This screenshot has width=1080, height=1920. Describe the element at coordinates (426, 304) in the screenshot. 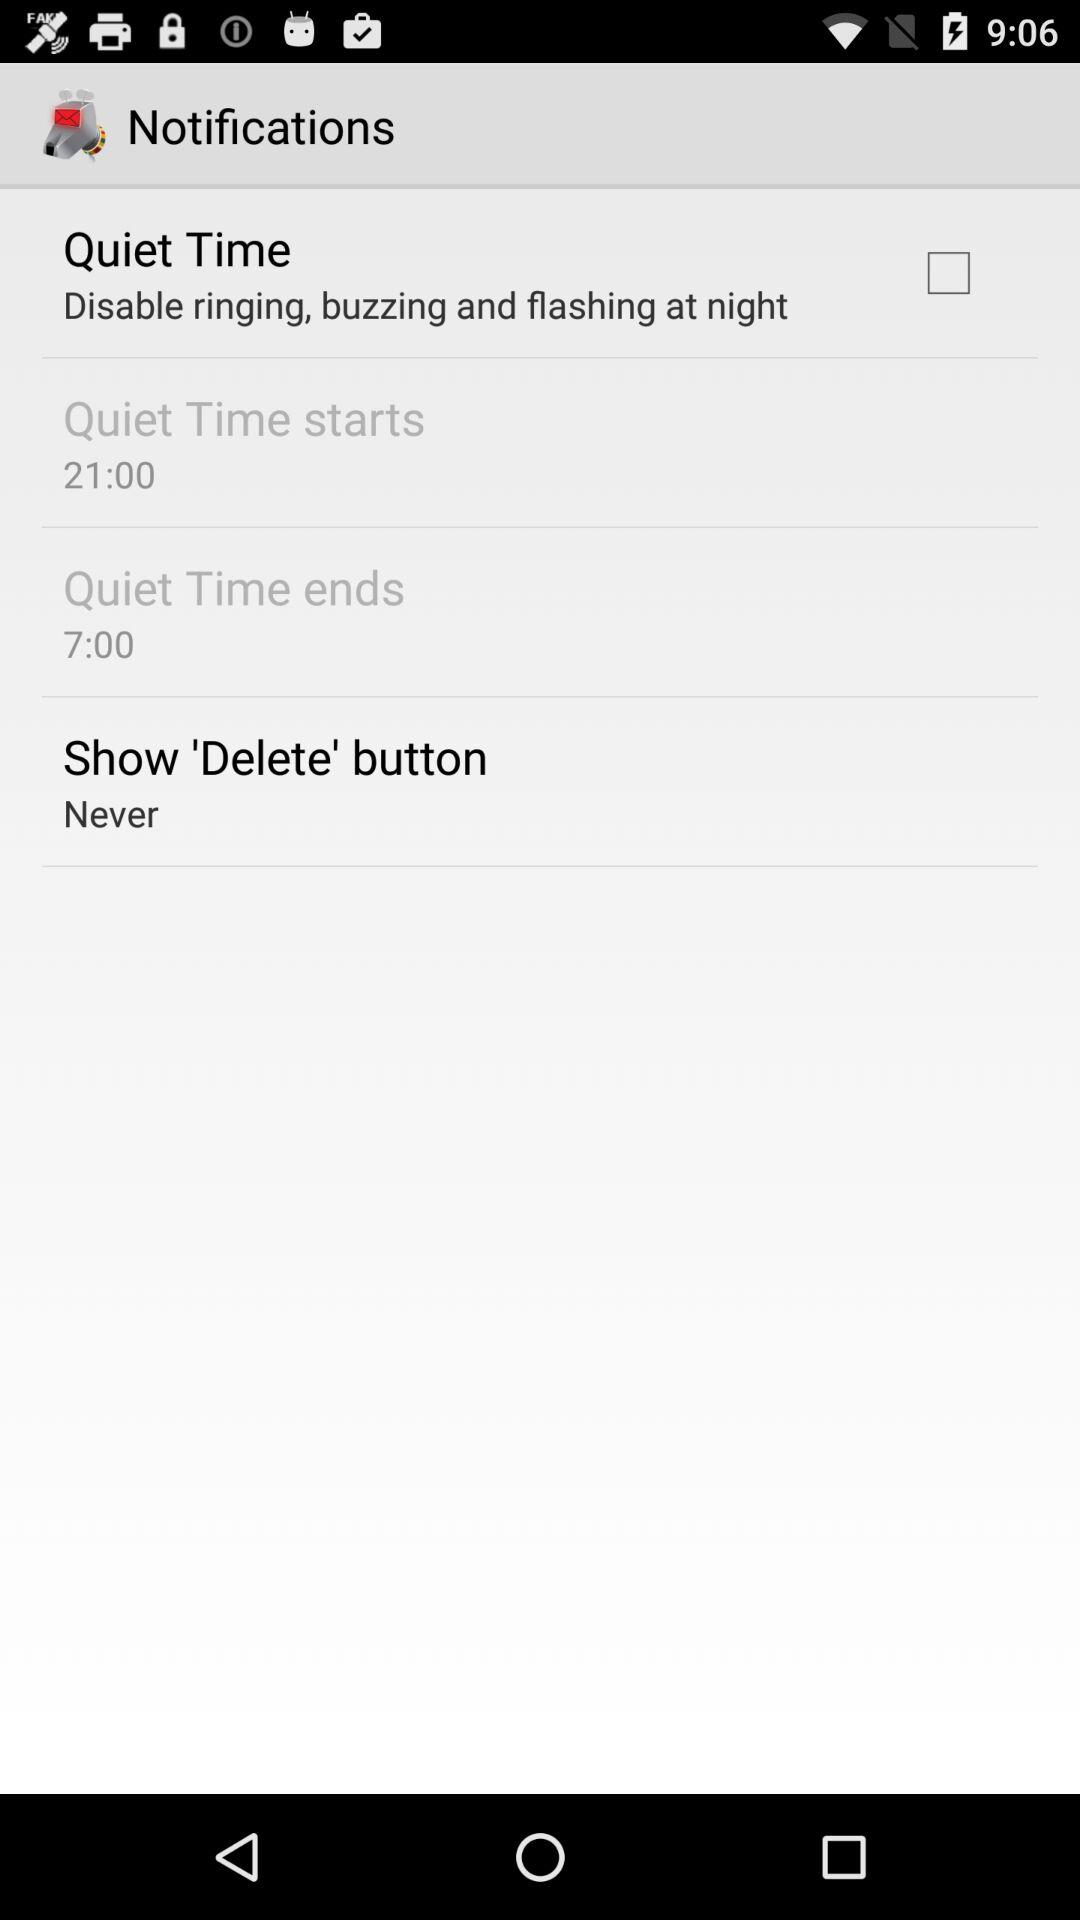

I see `select the disable ringing buzzing app` at that location.